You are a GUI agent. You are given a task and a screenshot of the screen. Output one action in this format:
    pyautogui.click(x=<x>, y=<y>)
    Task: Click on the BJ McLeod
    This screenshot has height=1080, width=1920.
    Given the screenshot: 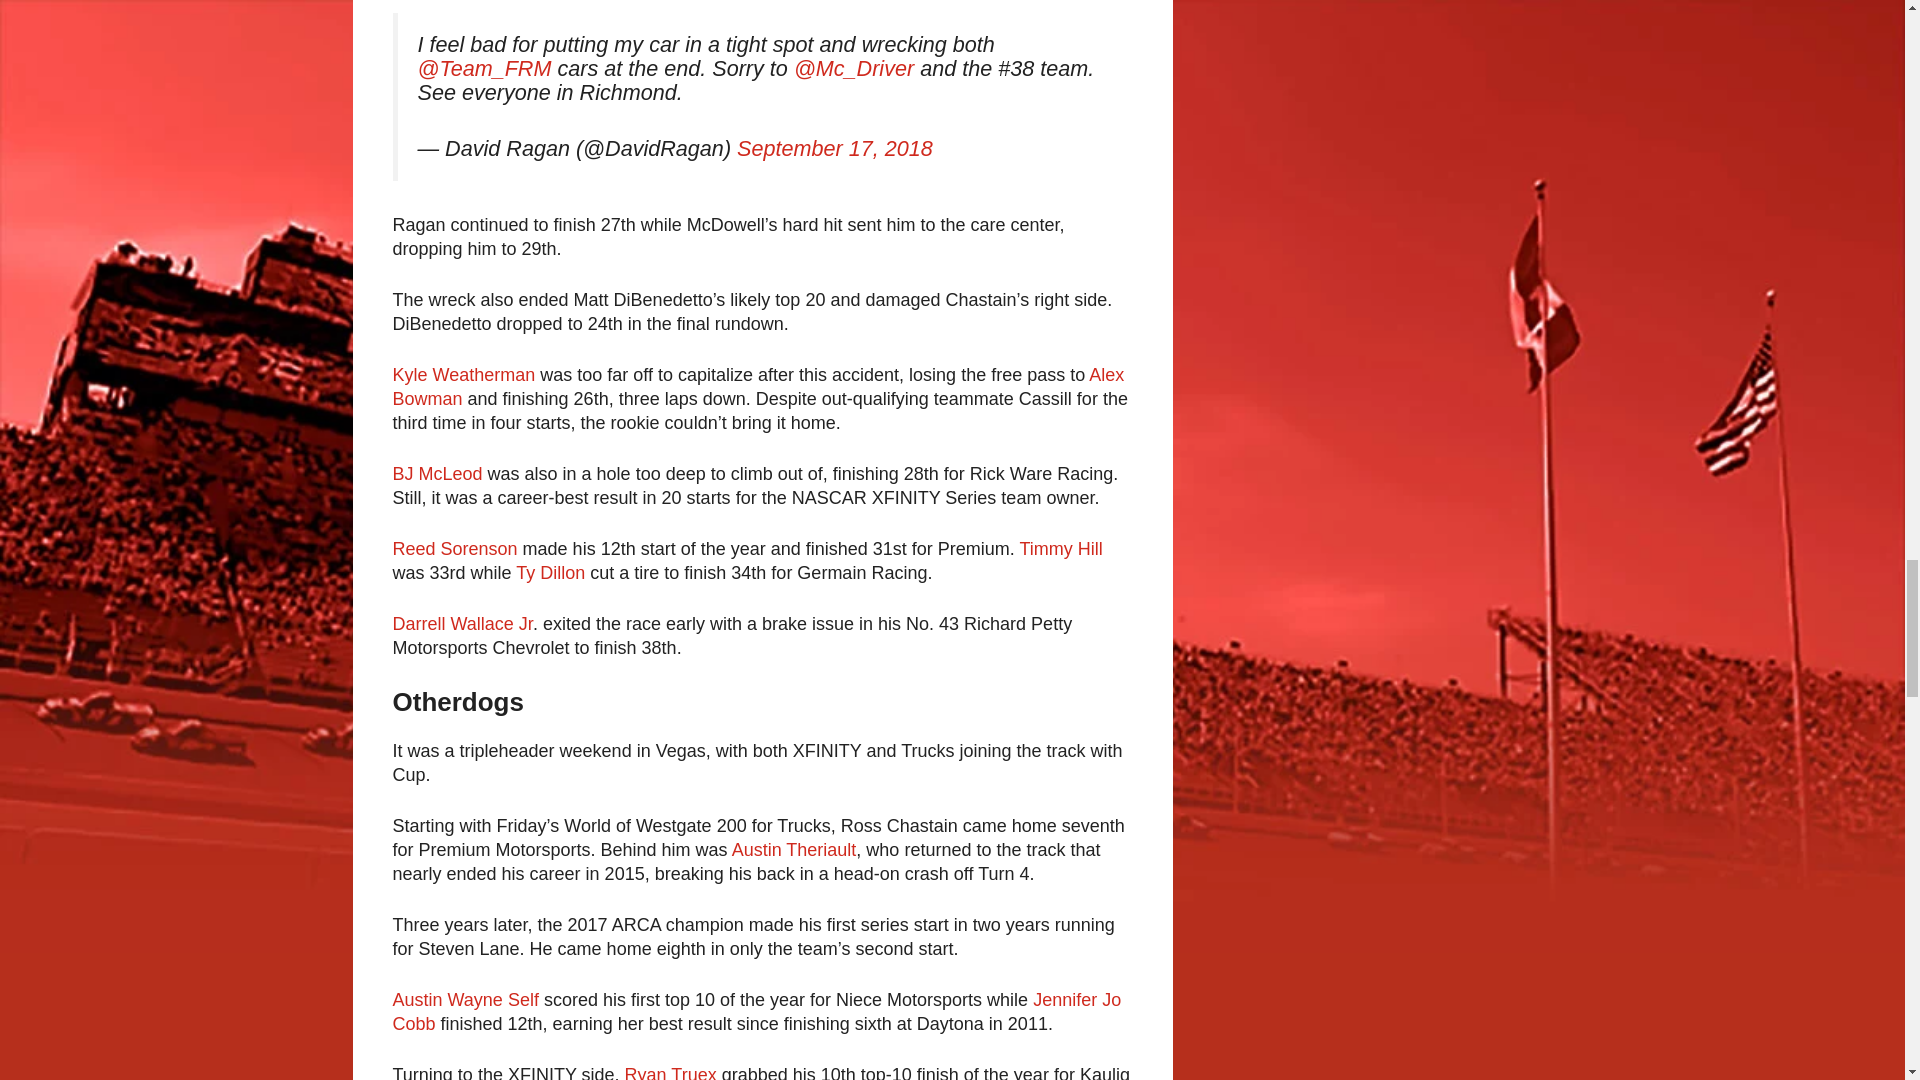 What is the action you would take?
    pyautogui.click(x=436, y=474)
    